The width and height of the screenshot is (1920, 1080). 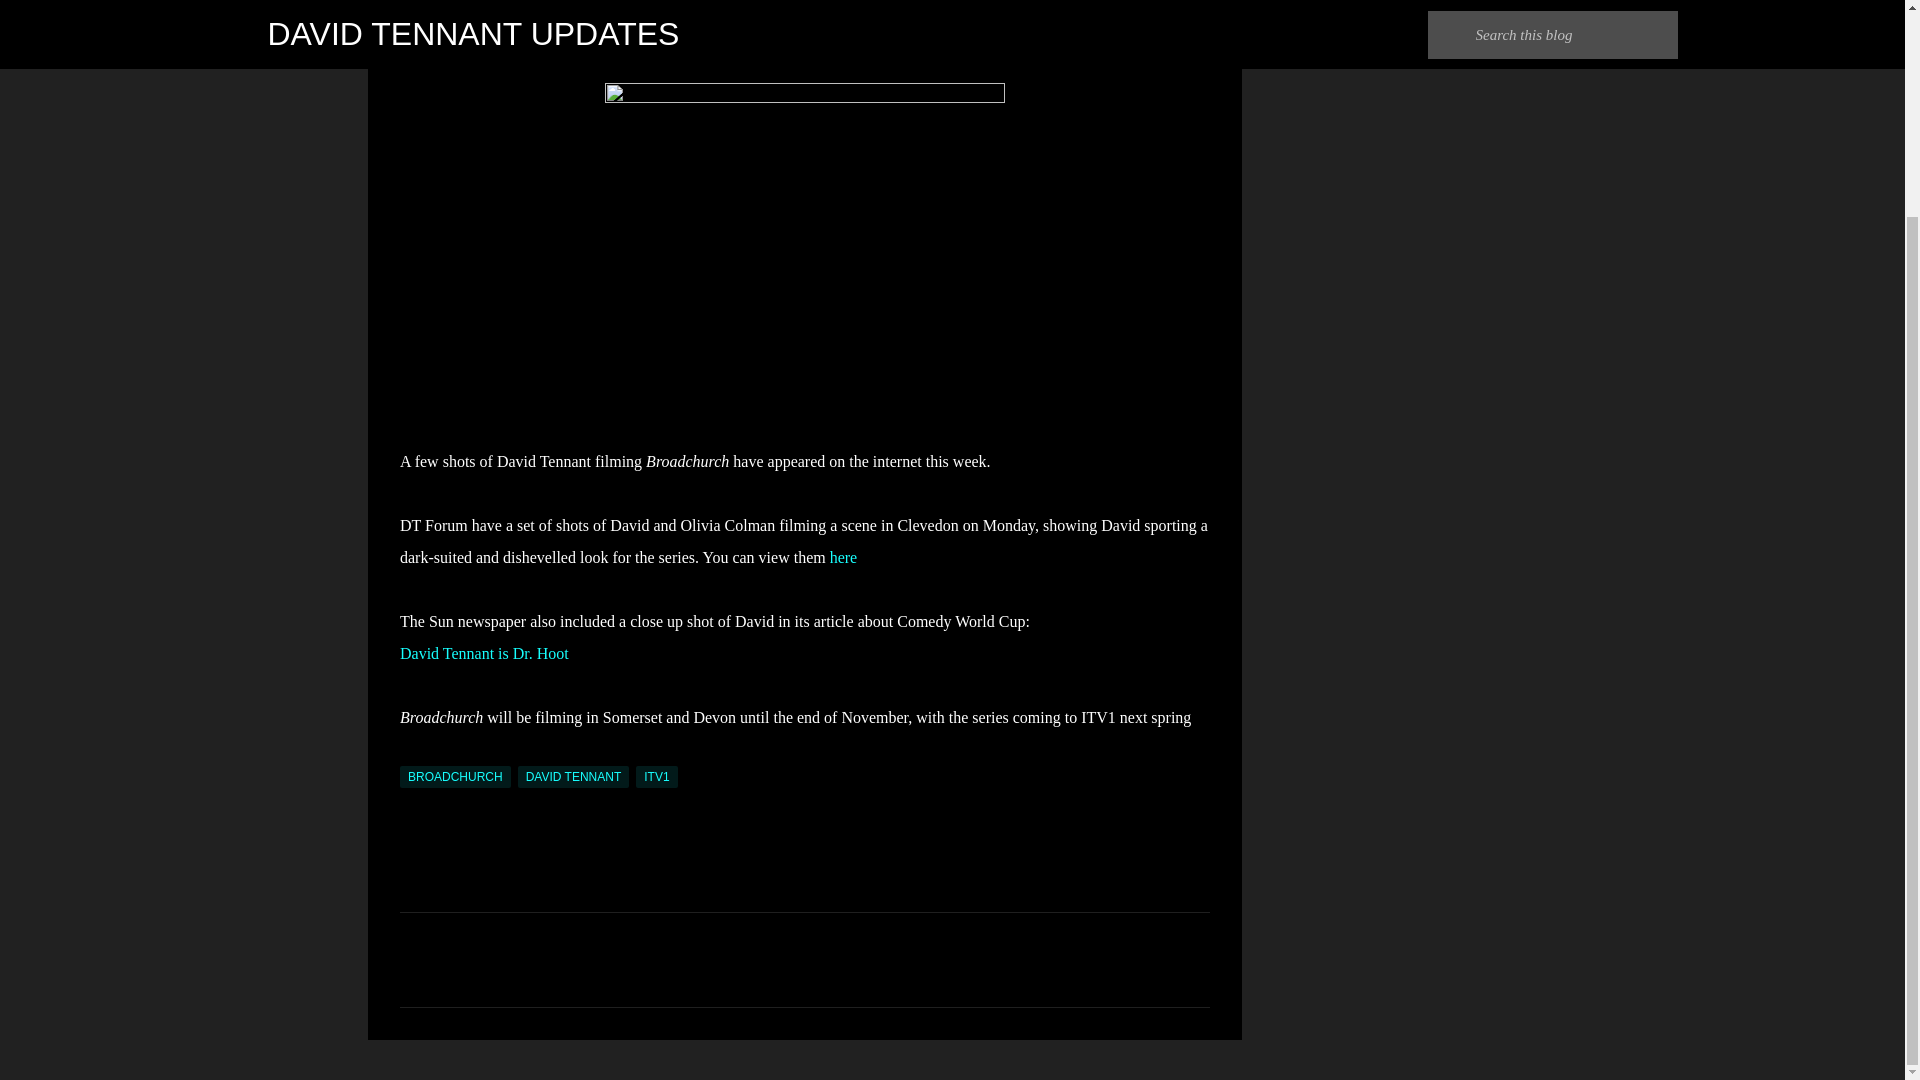 What do you see at coordinates (454, 776) in the screenshot?
I see `BROADCHURCH` at bounding box center [454, 776].